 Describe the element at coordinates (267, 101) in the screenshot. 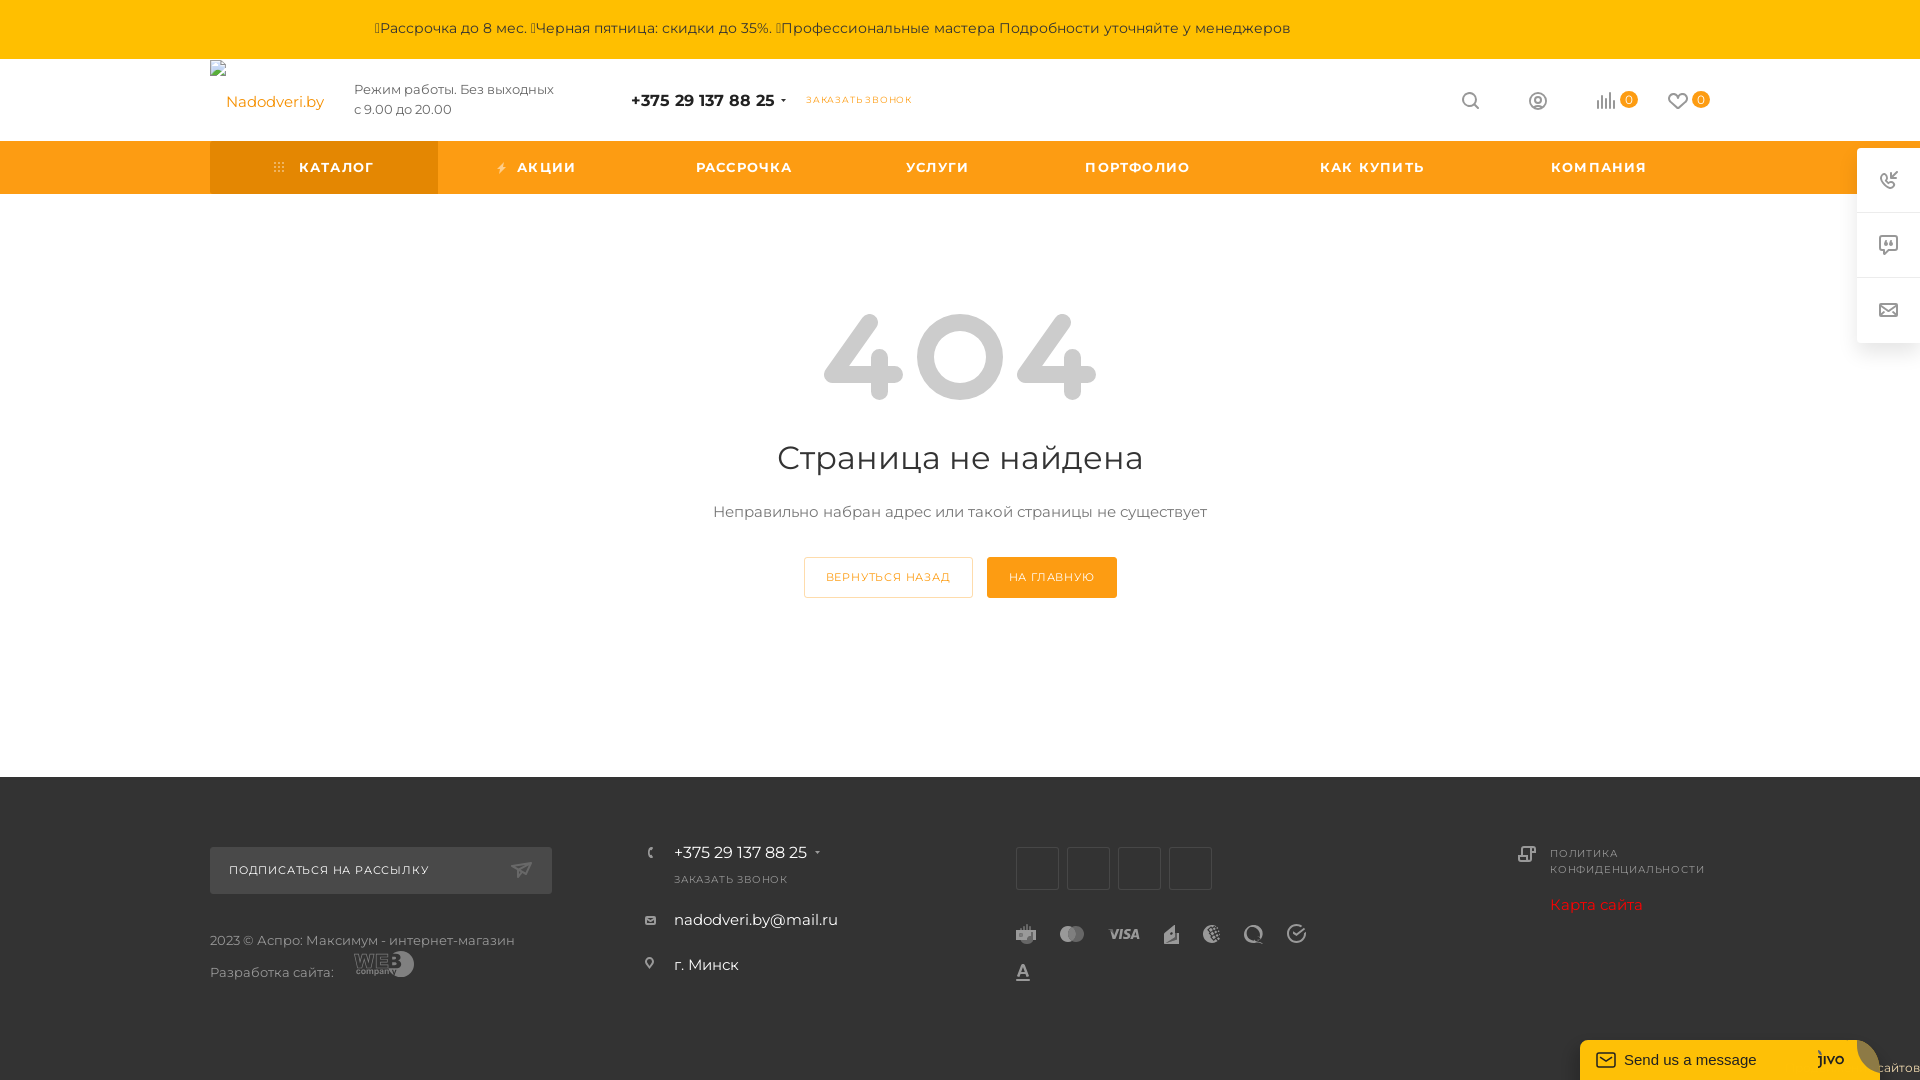

I see `Nadodveri.by` at that location.